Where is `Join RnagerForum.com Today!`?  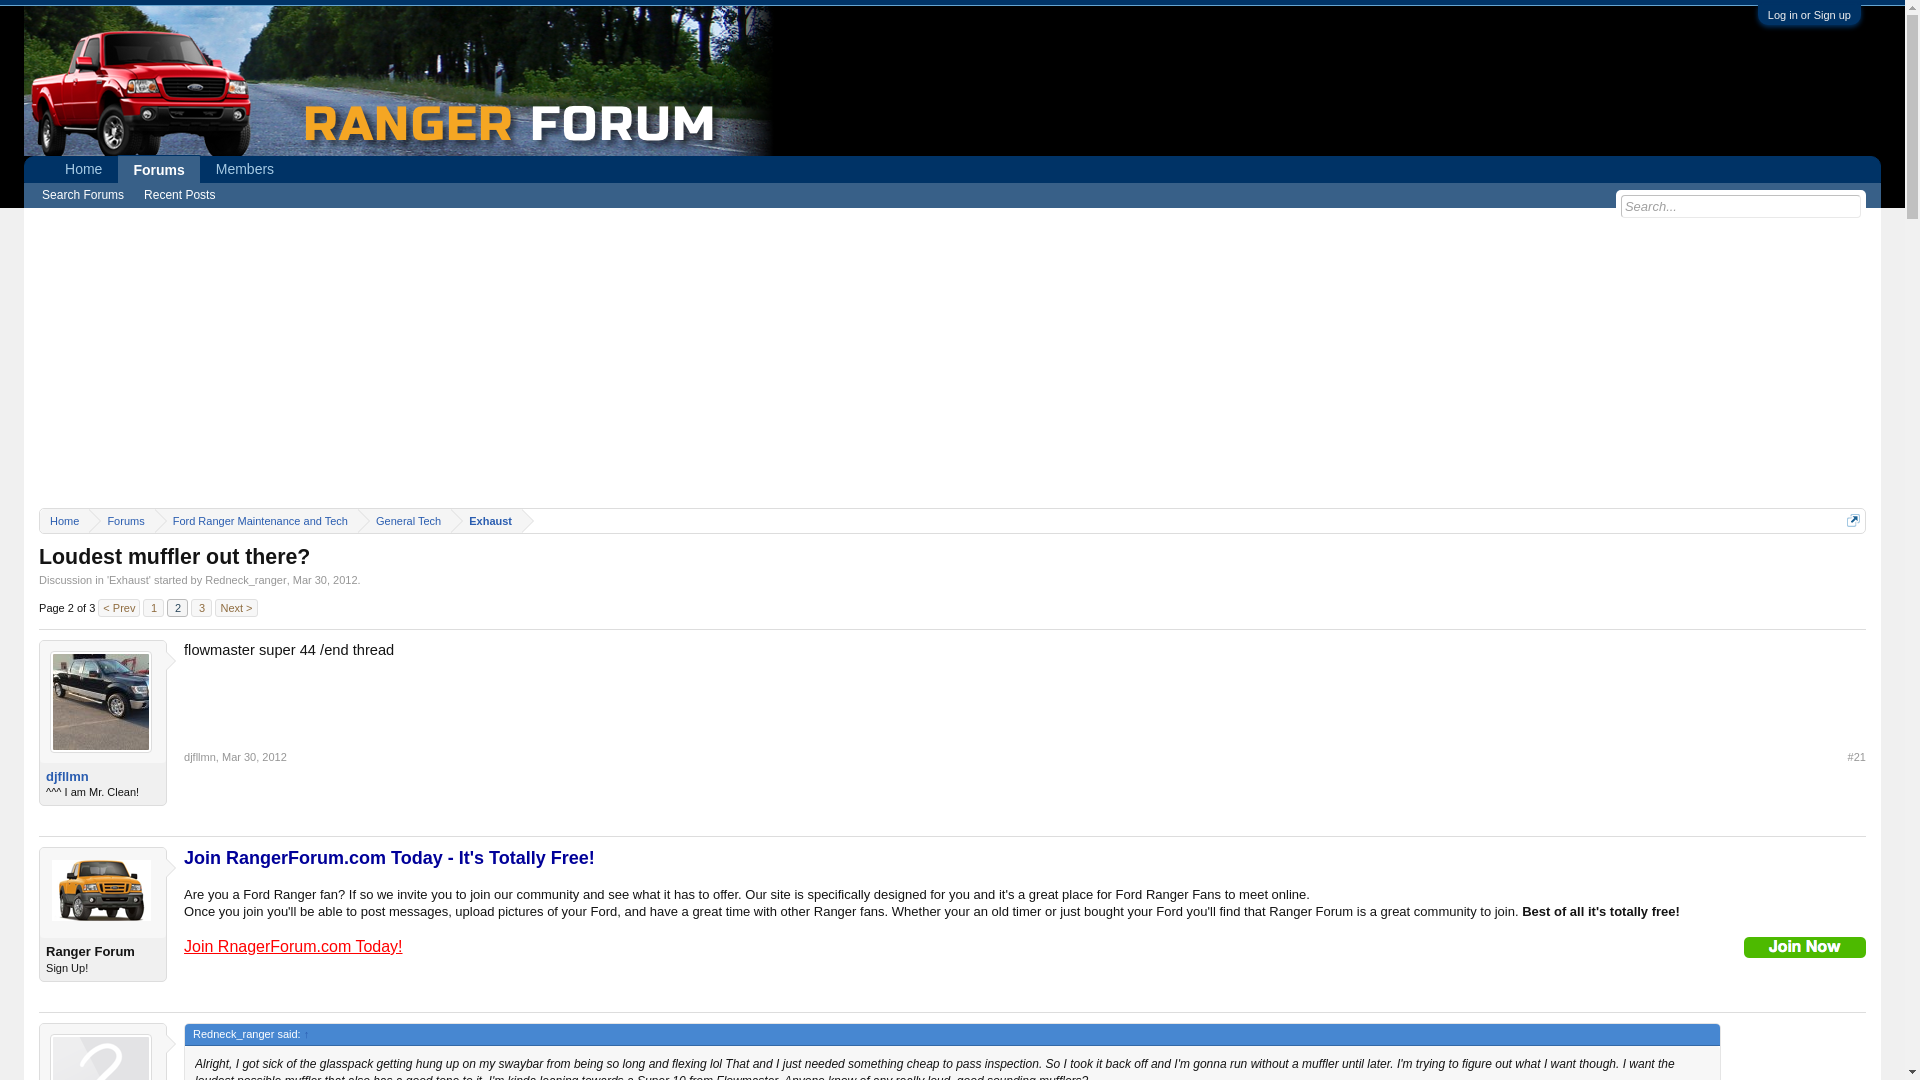 Join RnagerForum.com Today! is located at coordinates (292, 946).